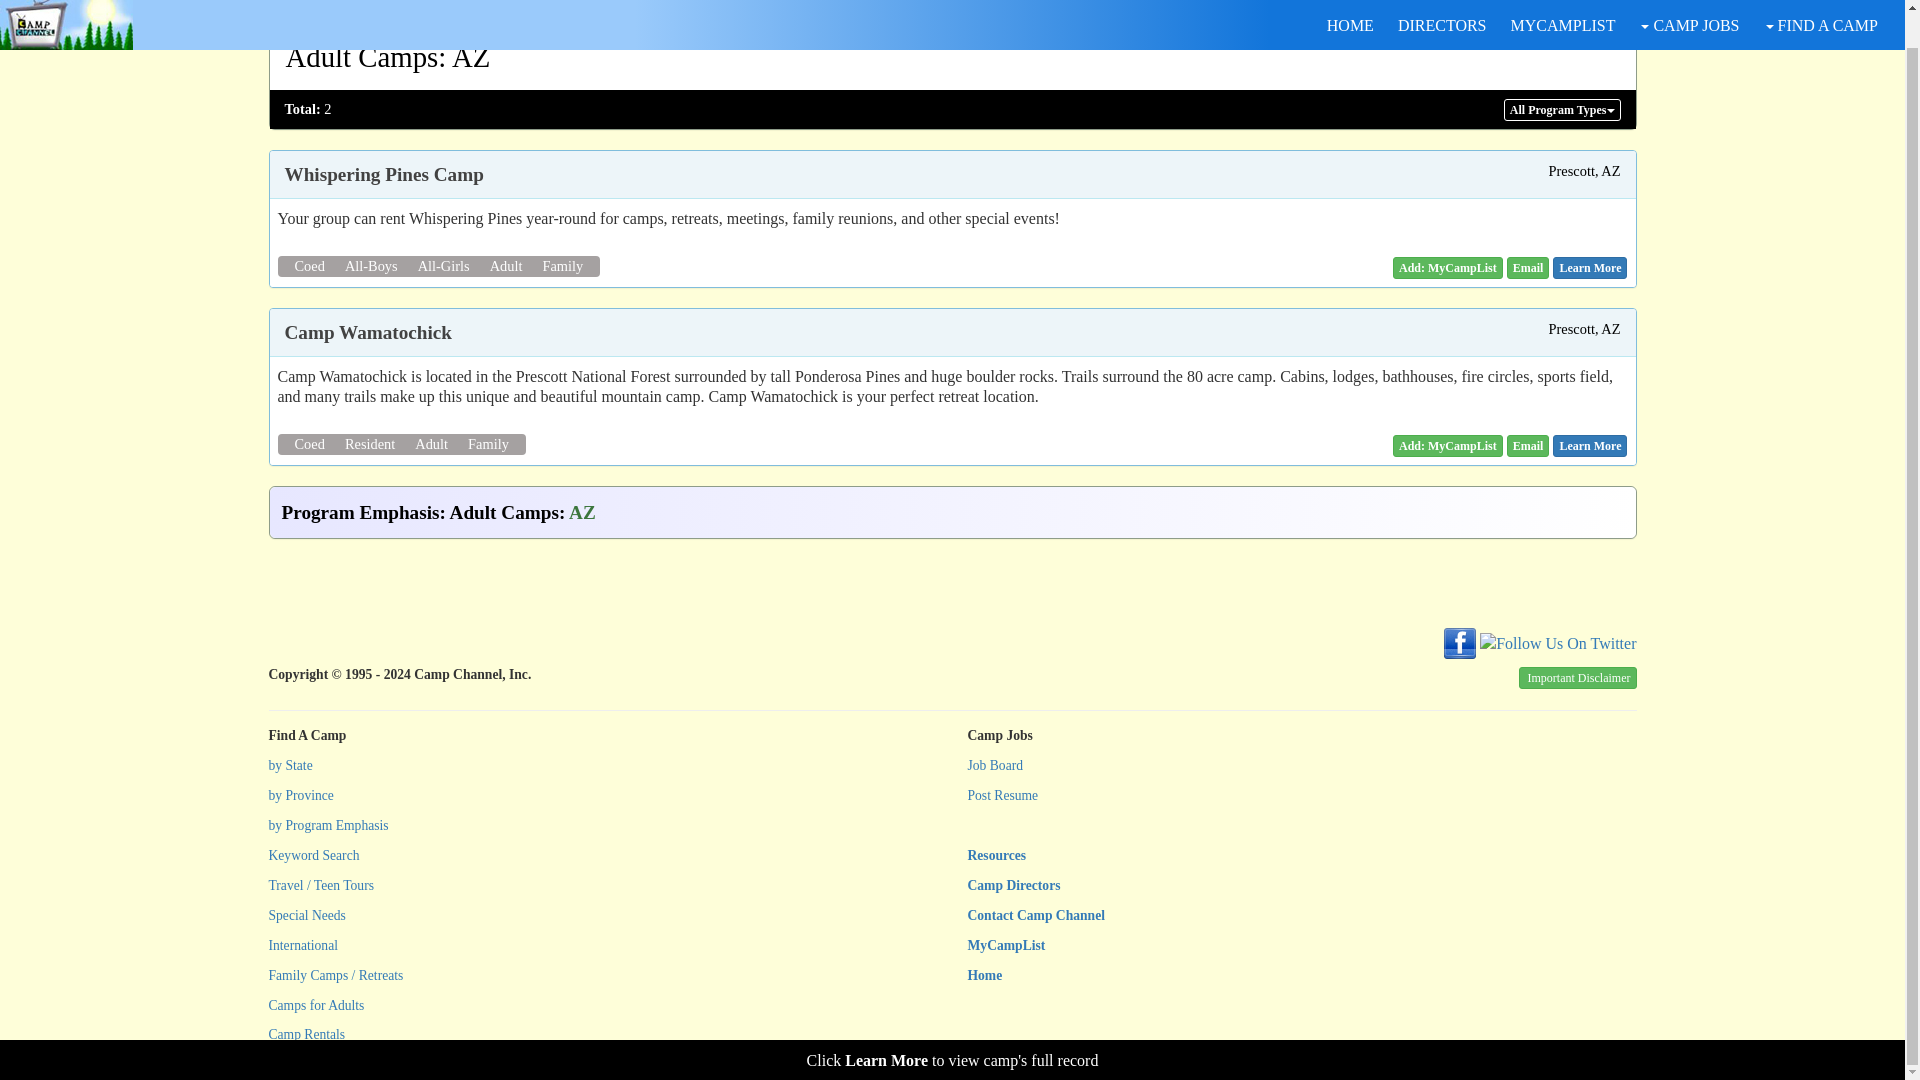 Image resolution: width=1920 pixels, height=1080 pixels. What do you see at coordinates (1448, 268) in the screenshot?
I see `Add: MyCampList` at bounding box center [1448, 268].